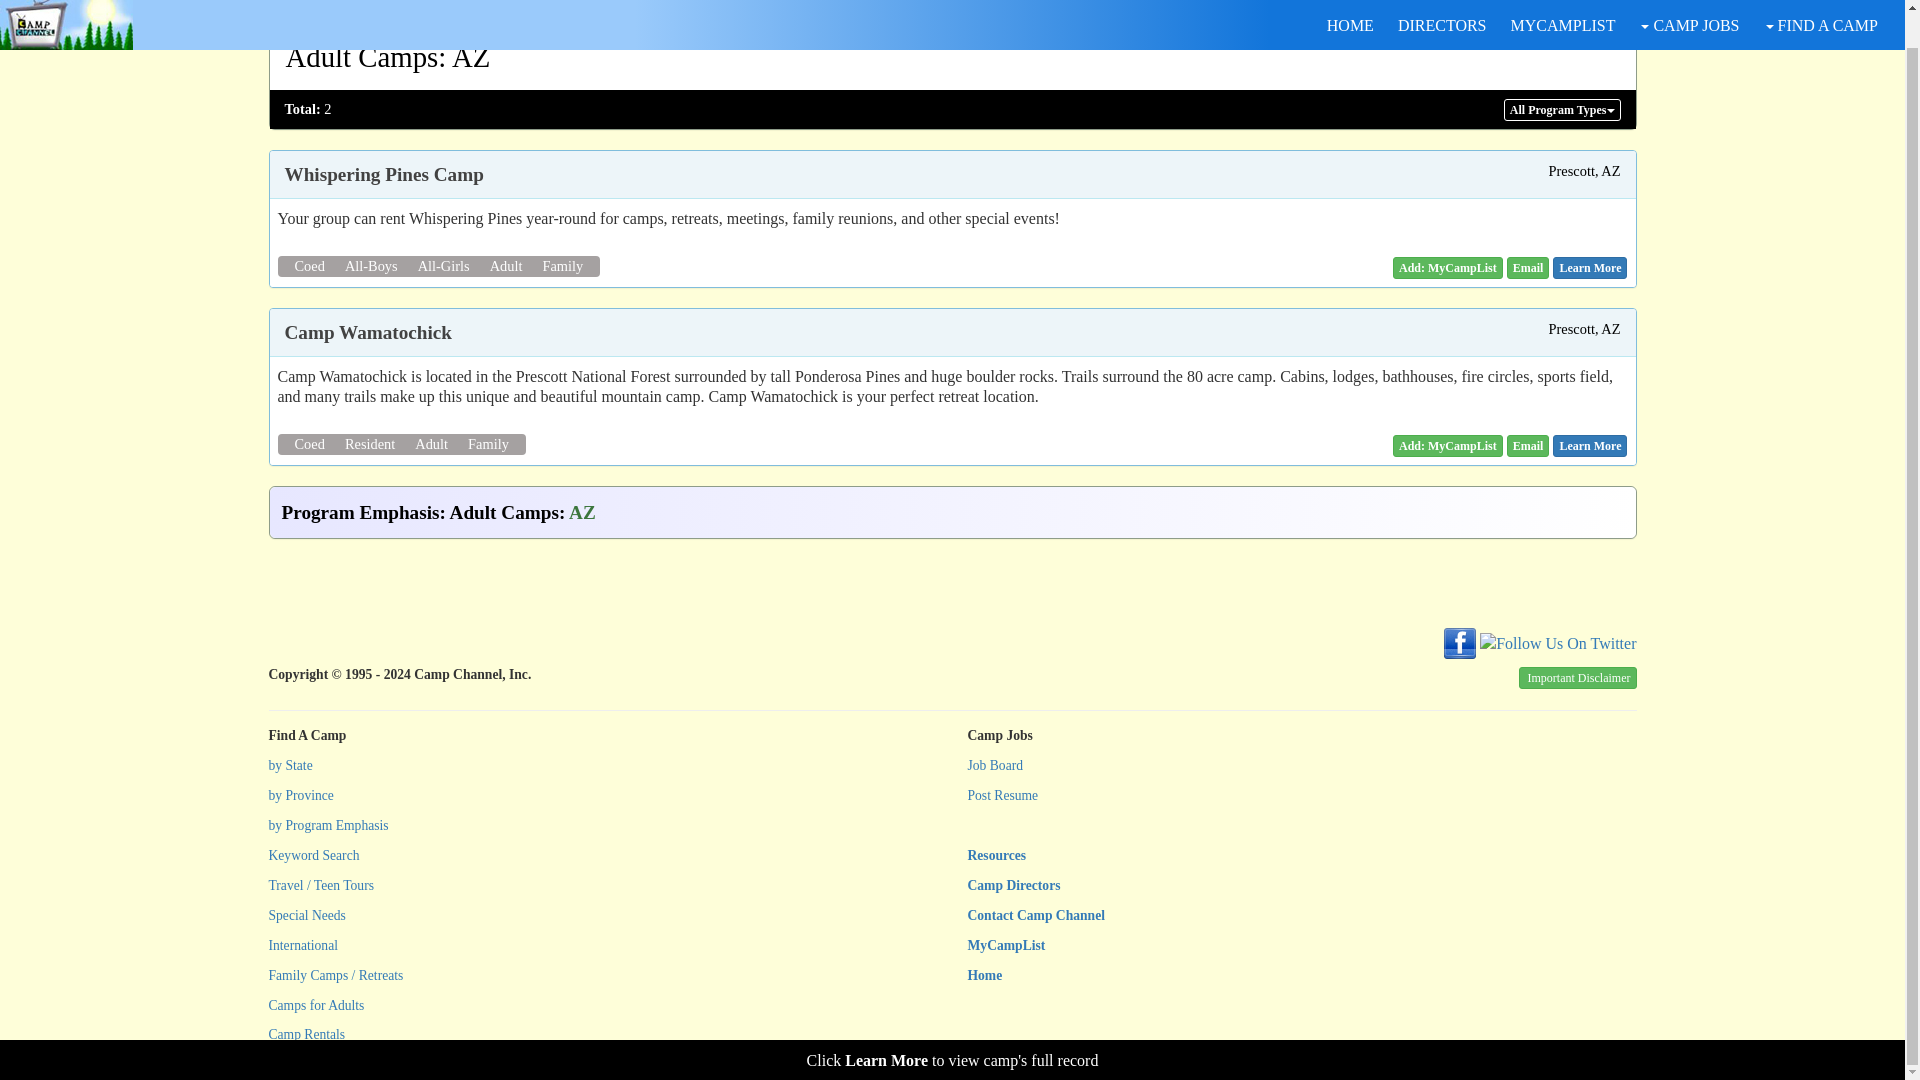 Image resolution: width=1920 pixels, height=1080 pixels. What do you see at coordinates (1448, 268) in the screenshot?
I see `Add: MyCampList` at bounding box center [1448, 268].